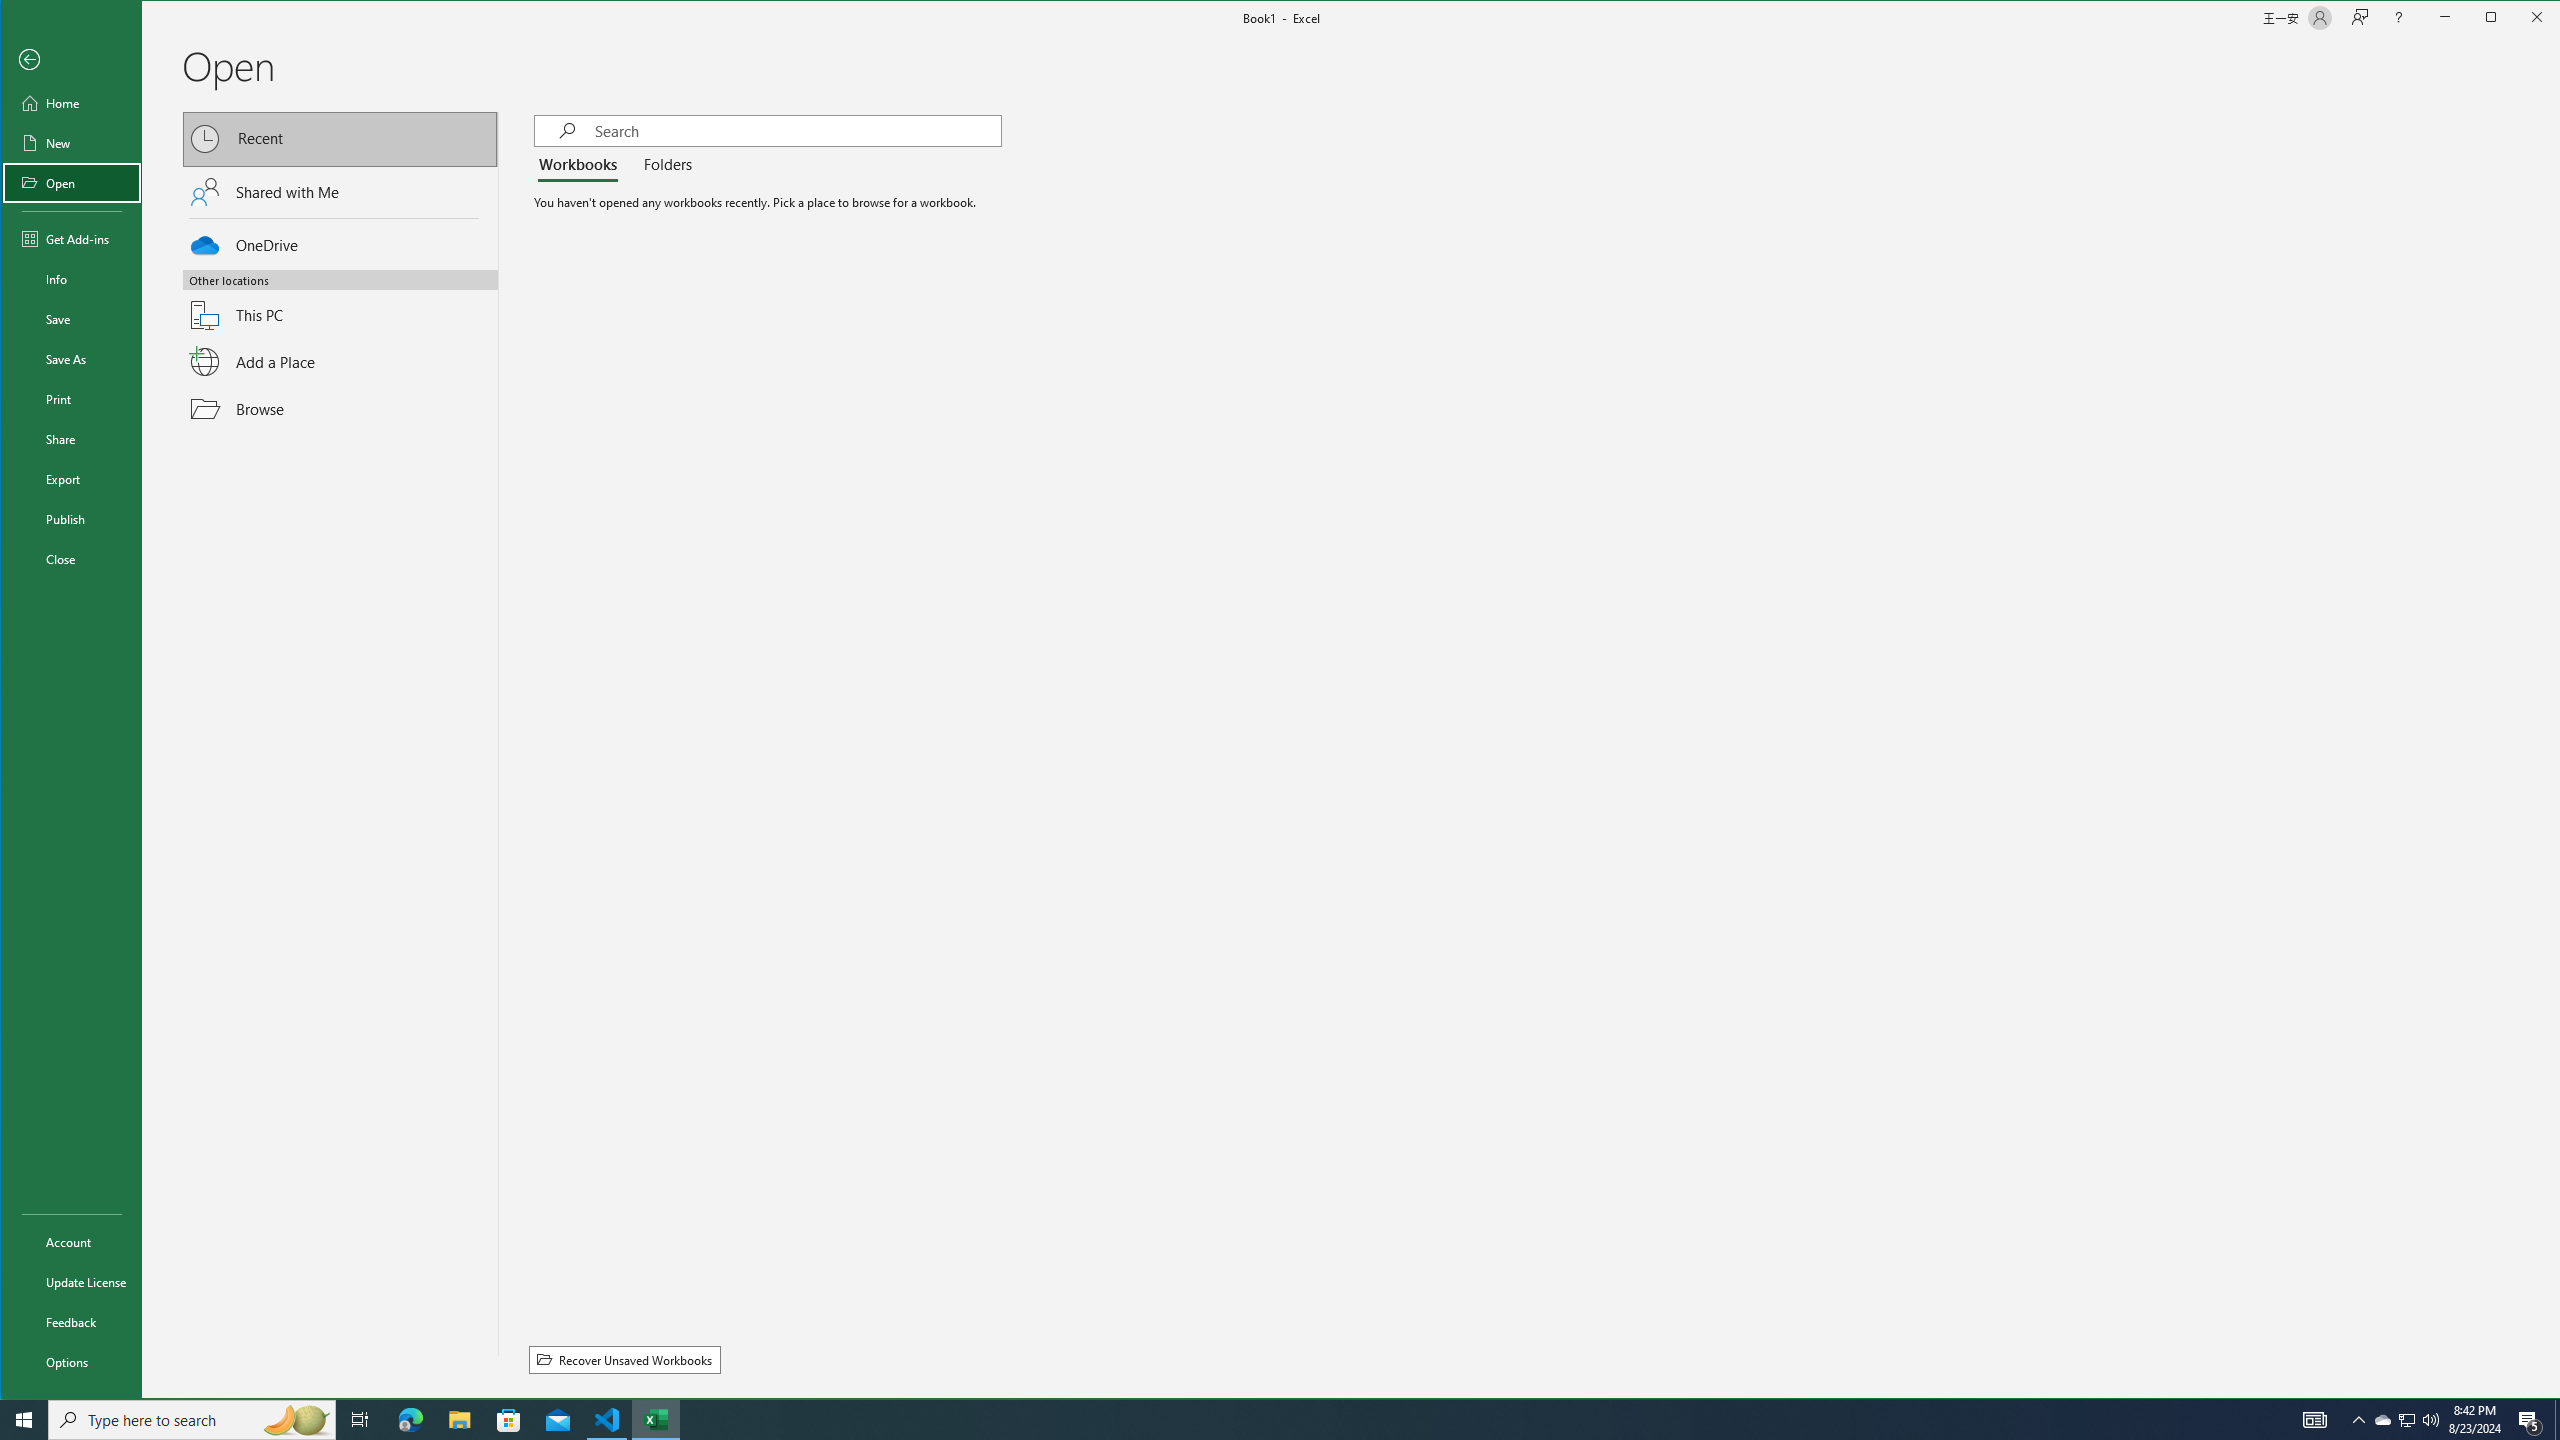 This screenshot has width=2560, height=1440. What do you see at coordinates (2520, 19) in the screenshot?
I see `Maximize` at bounding box center [2520, 19].